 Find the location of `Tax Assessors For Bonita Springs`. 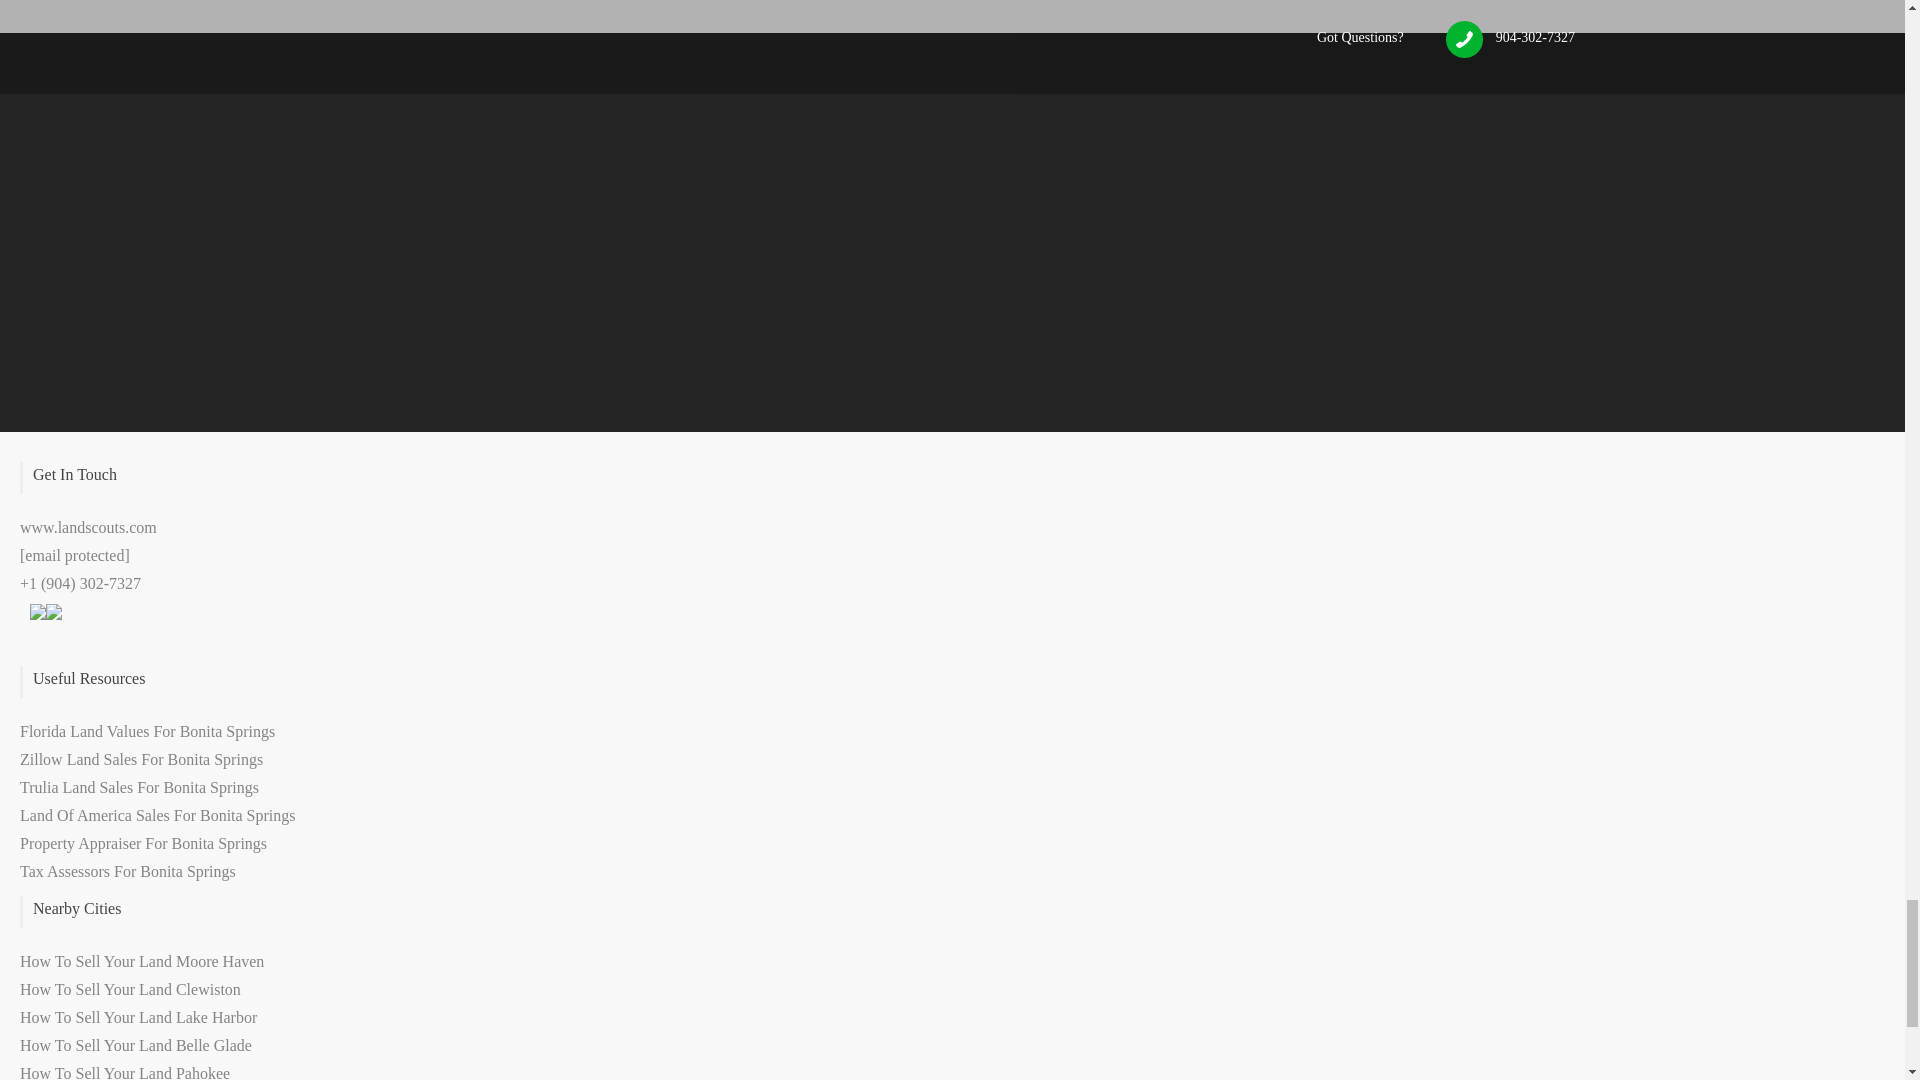

Tax Assessors For Bonita Springs is located at coordinates (128, 871).